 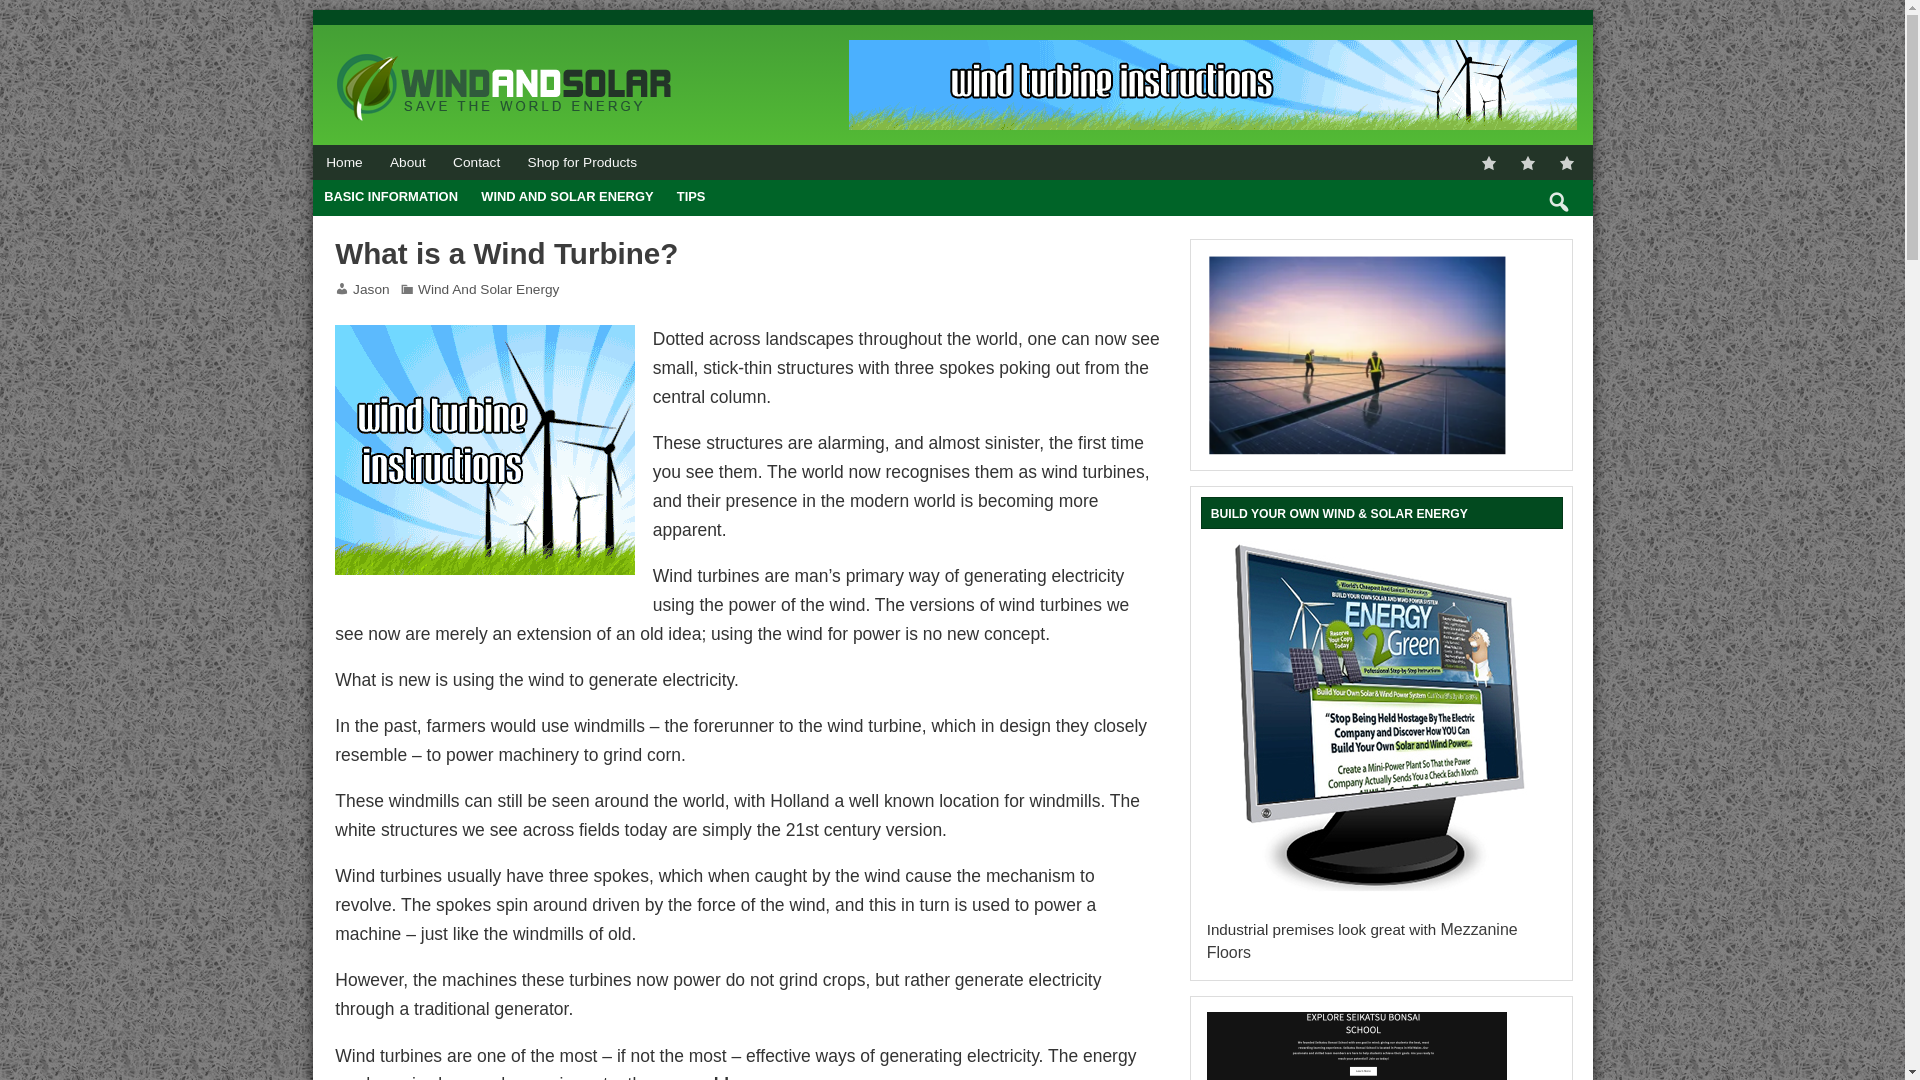 I want to click on Free Energy Options, so click(x=484, y=338).